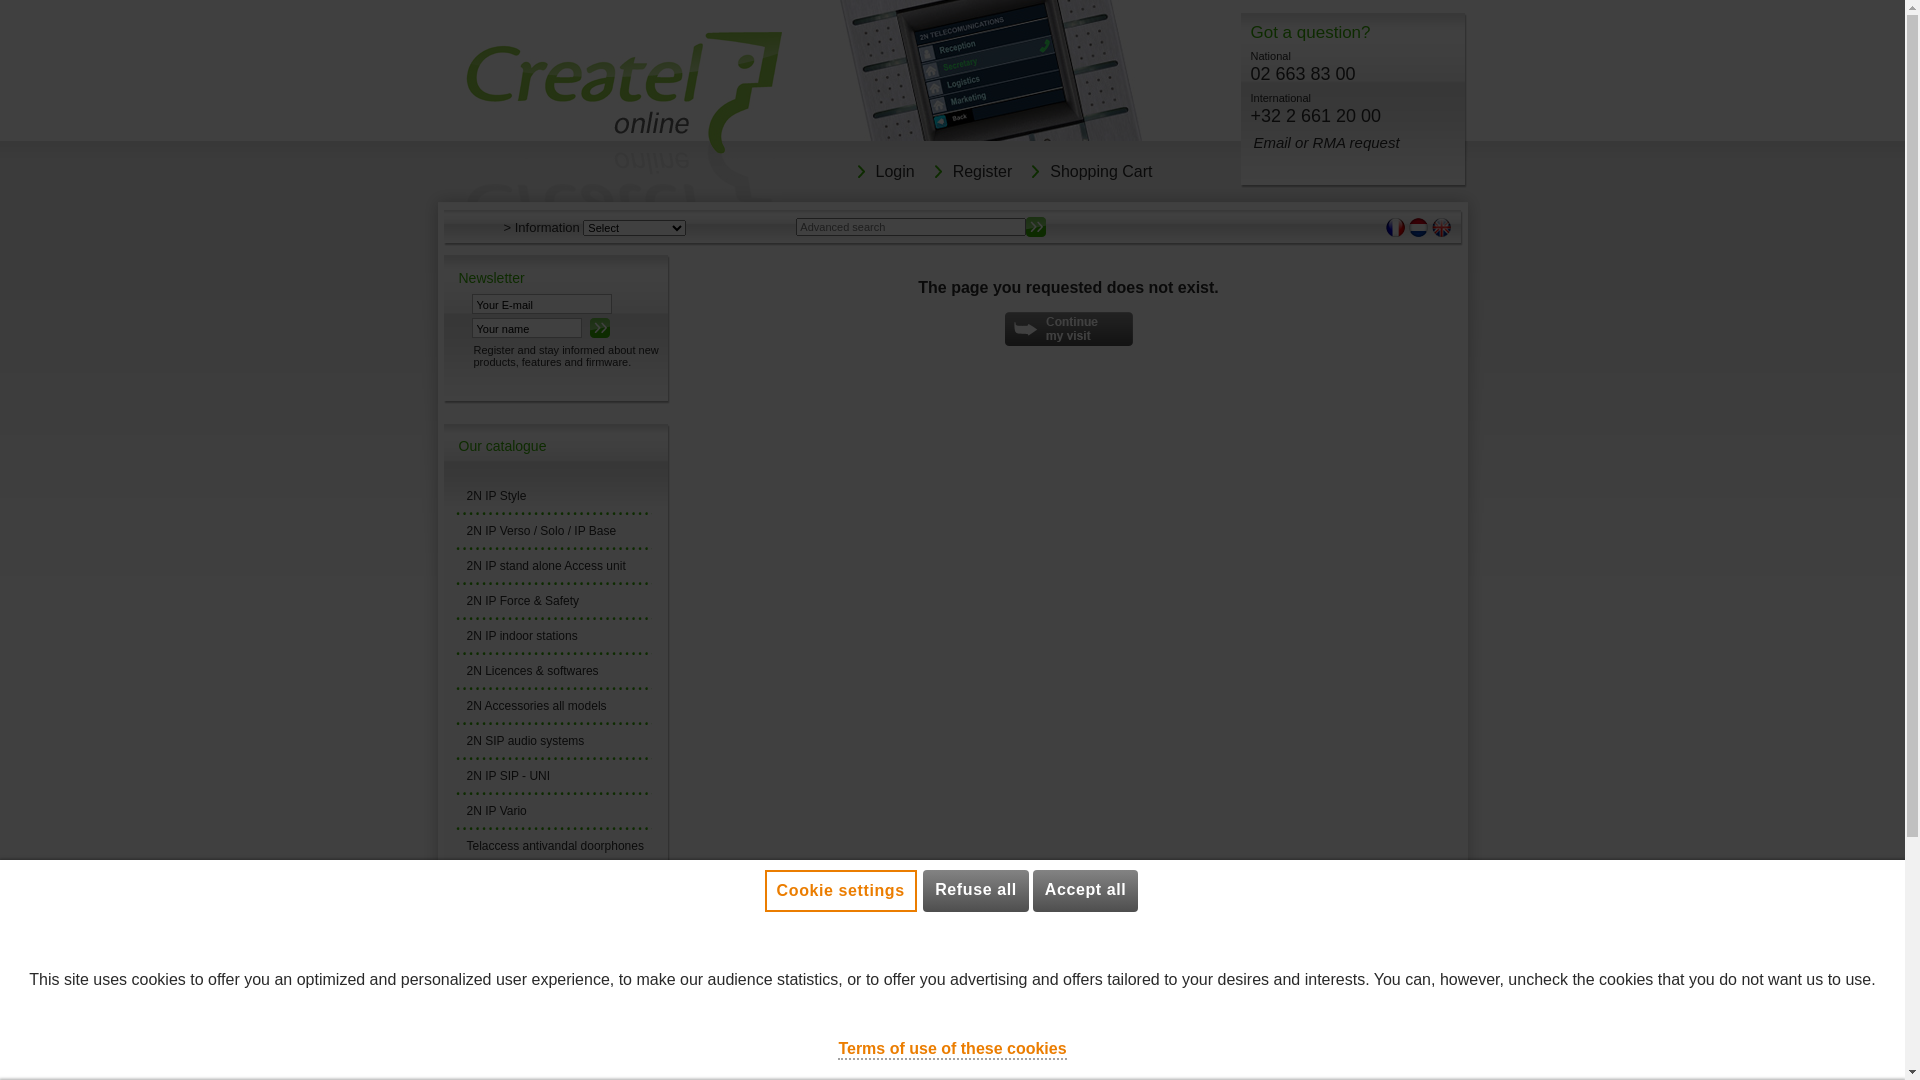 Image resolution: width=1920 pixels, height=1080 pixels. What do you see at coordinates (1086, 890) in the screenshot?
I see `Accept all` at bounding box center [1086, 890].